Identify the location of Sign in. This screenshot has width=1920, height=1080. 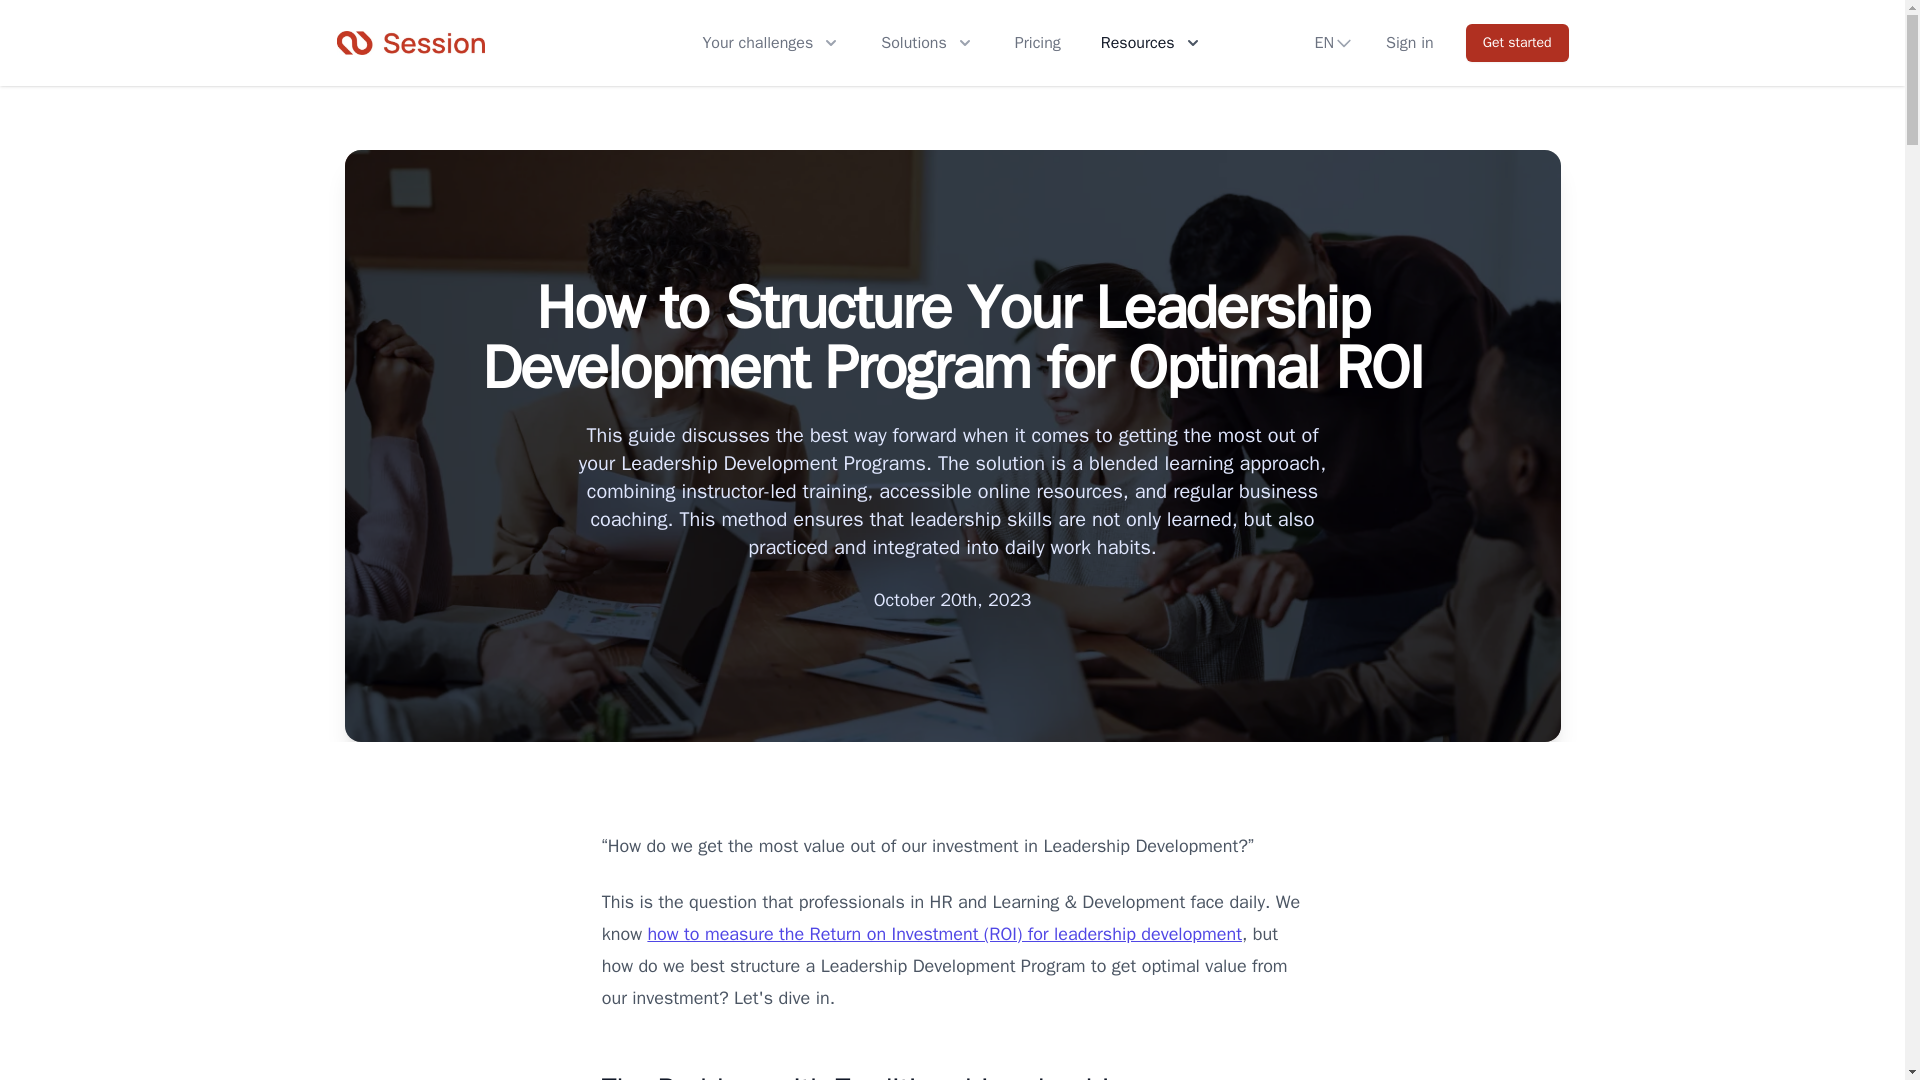
(1410, 43).